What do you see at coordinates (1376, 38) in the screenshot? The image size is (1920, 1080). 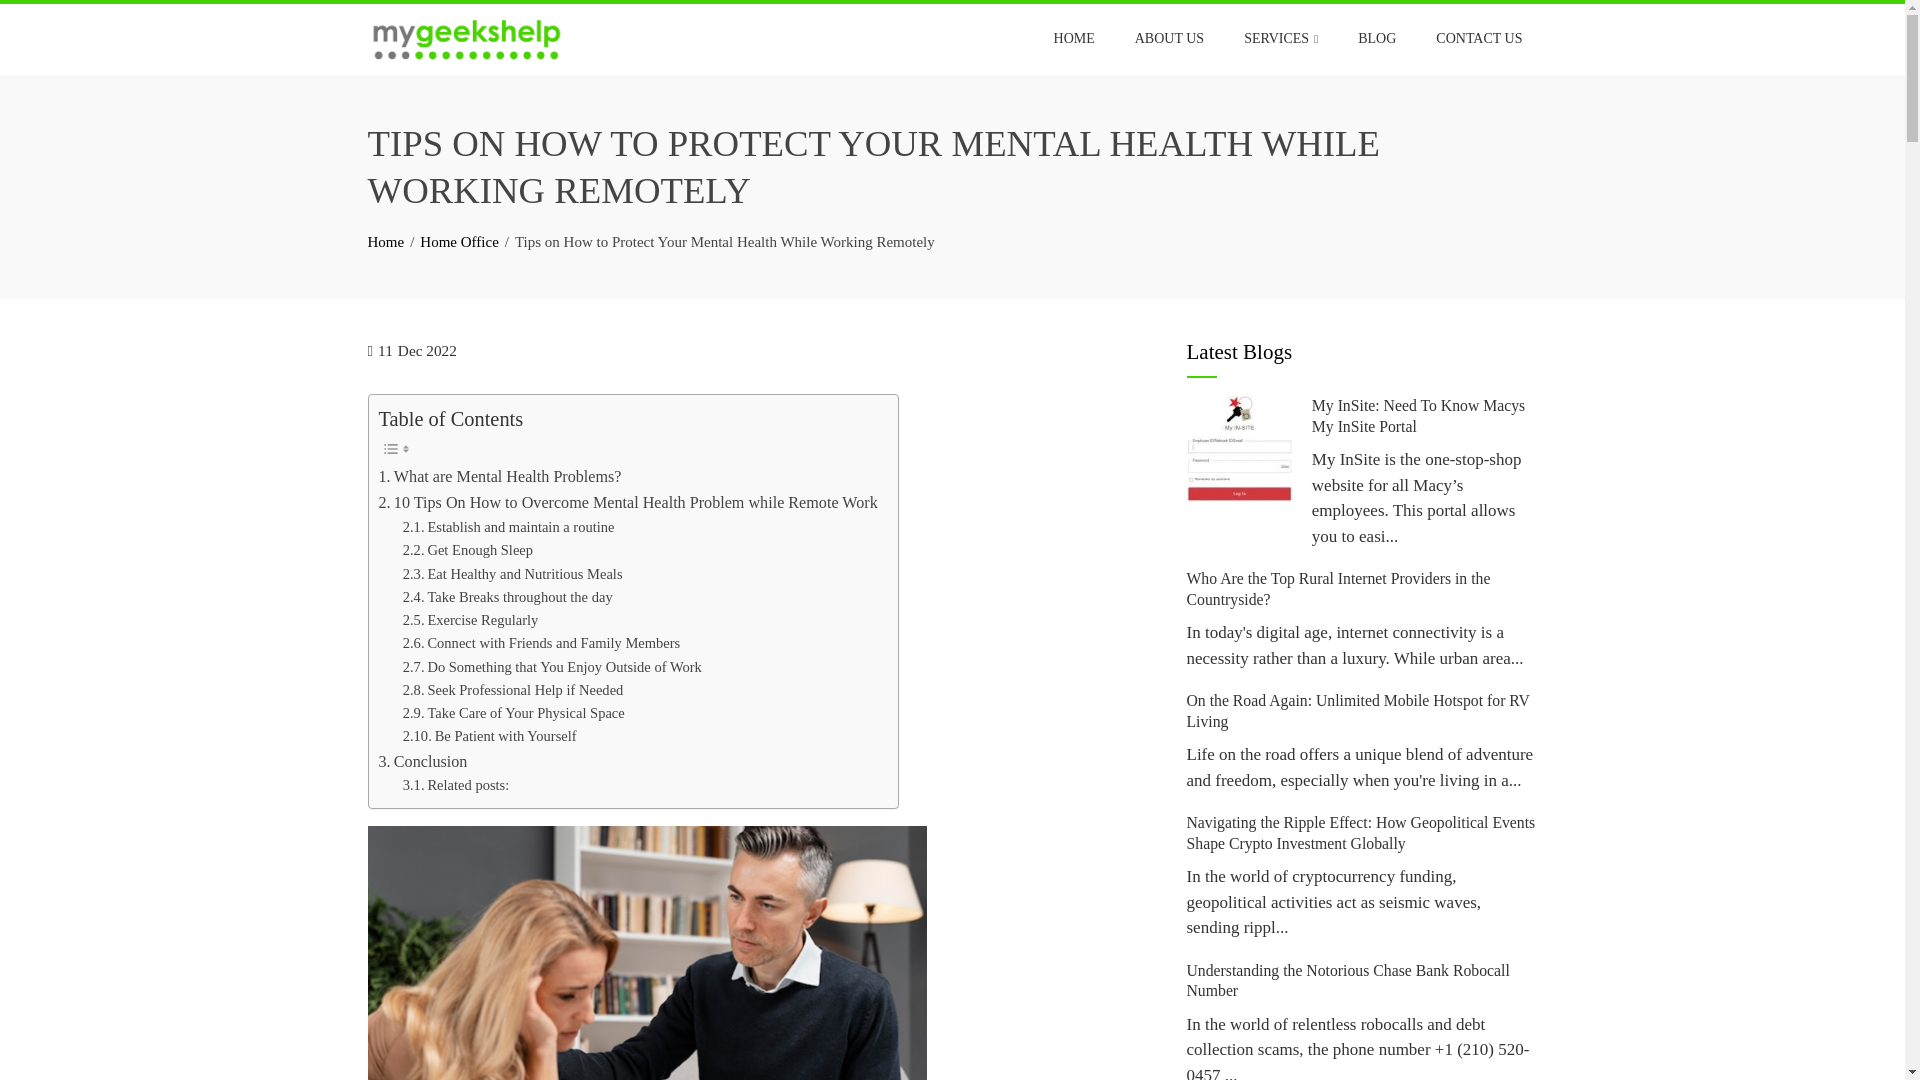 I see `BLOG` at bounding box center [1376, 38].